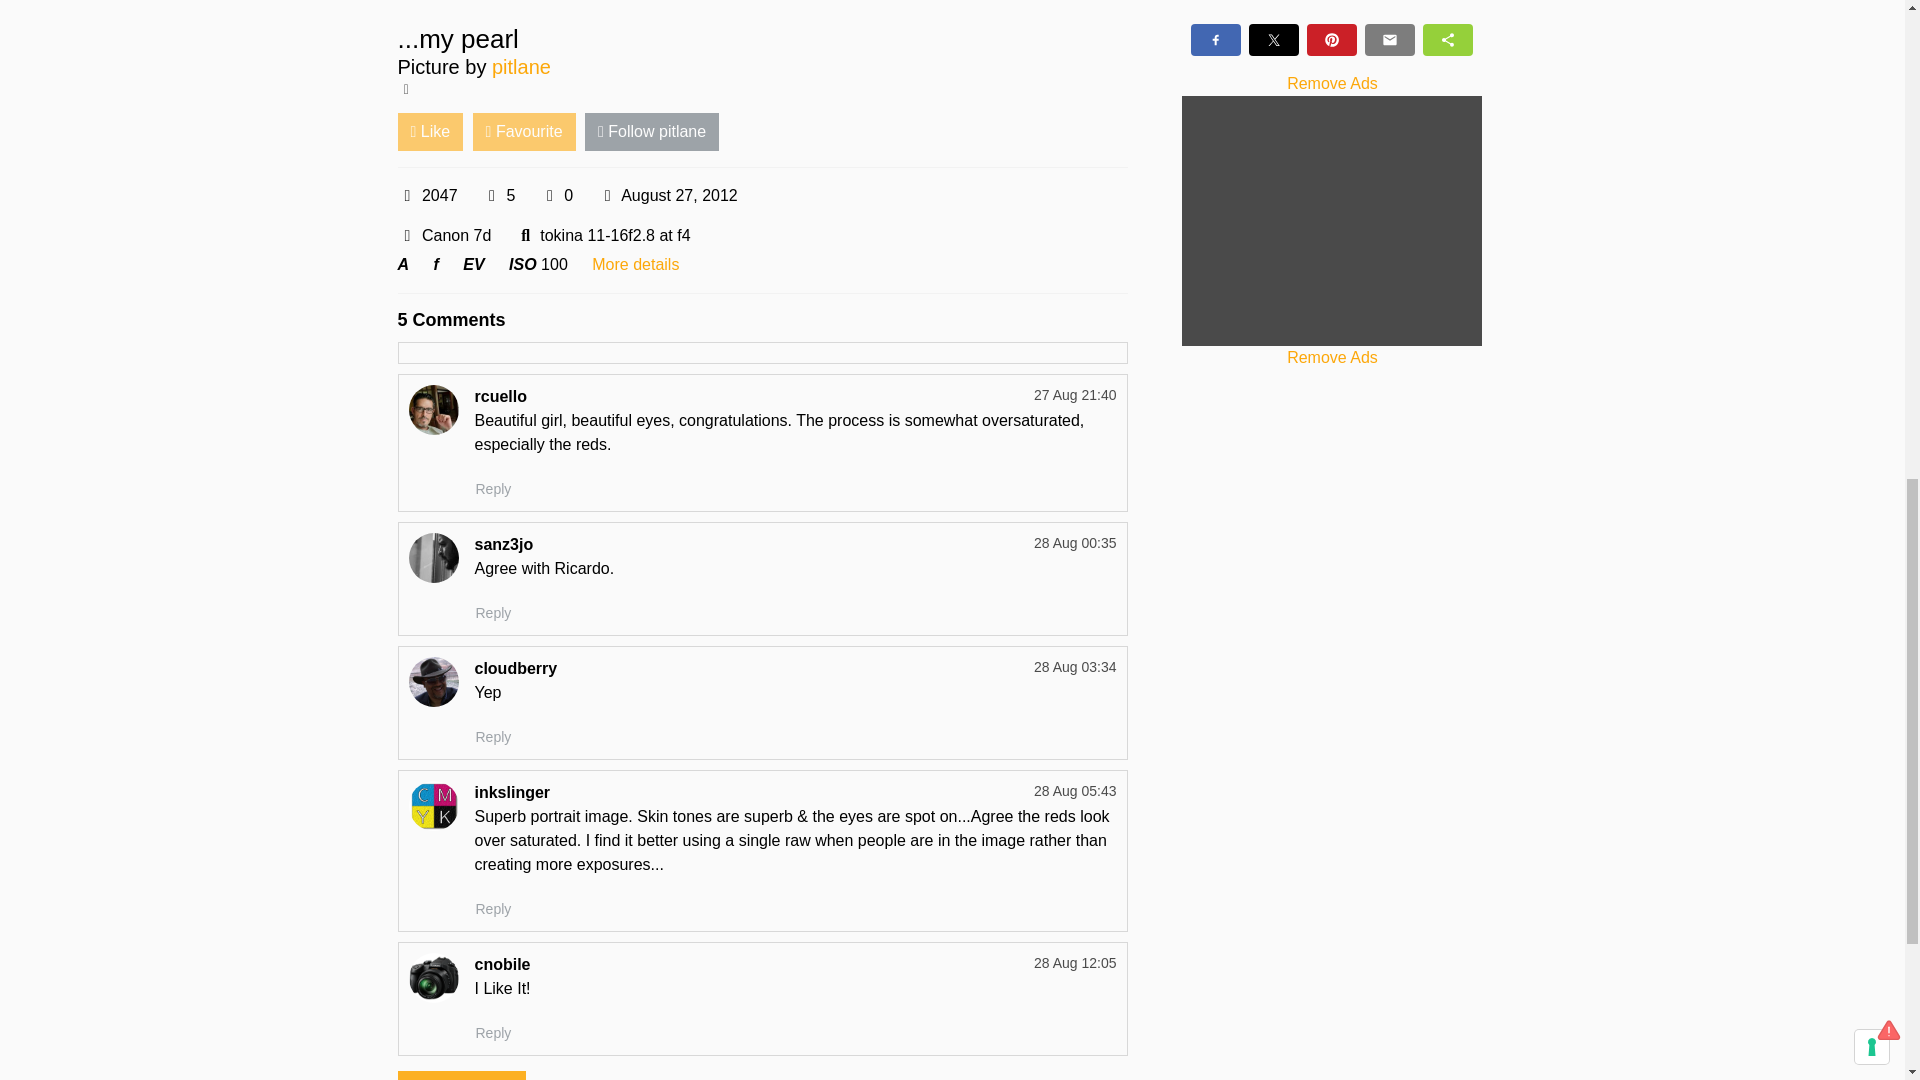 Image resolution: width=1920 pixels, height=1080 pixels. Describe the element at coordinates (635, 264) in the screenshot. I see `More details` at that location.